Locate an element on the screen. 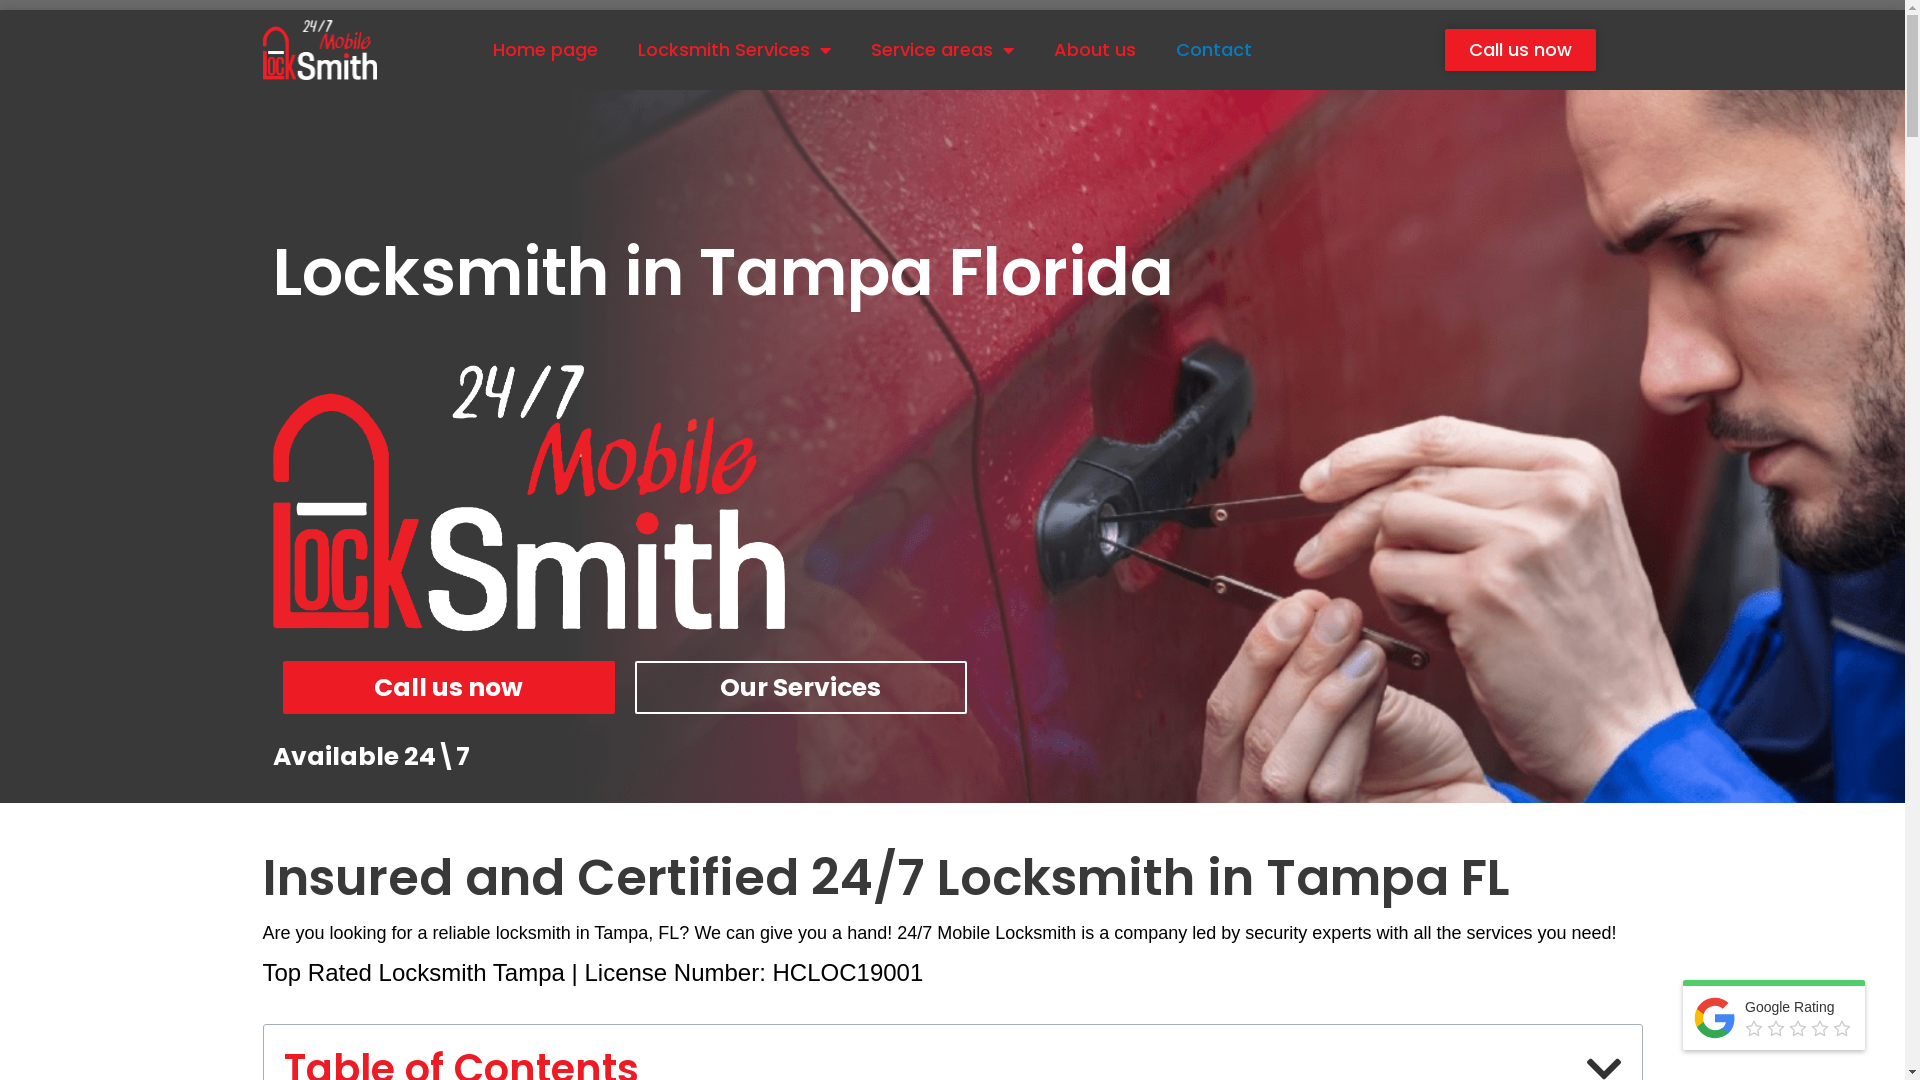  Service areas is located at coordinates (942, 50).